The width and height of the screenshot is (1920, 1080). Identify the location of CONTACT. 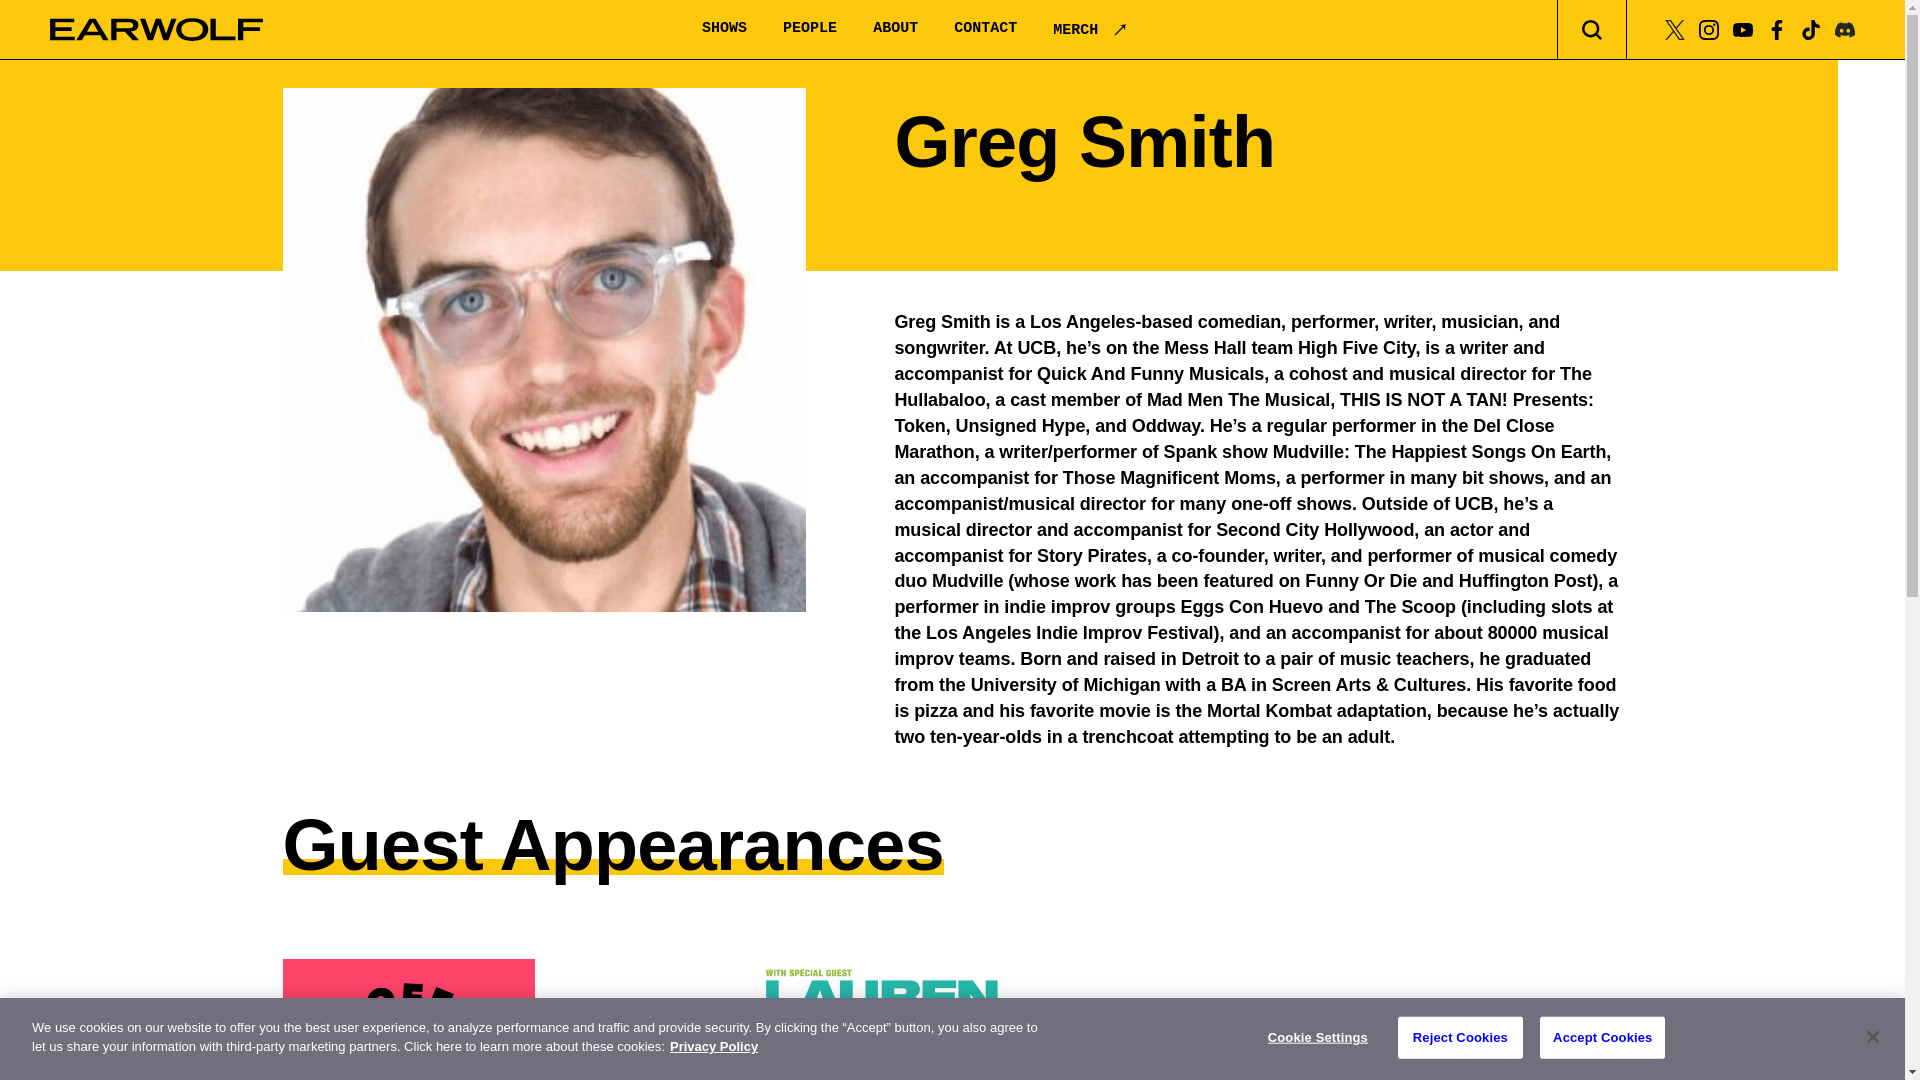
(986, 28).